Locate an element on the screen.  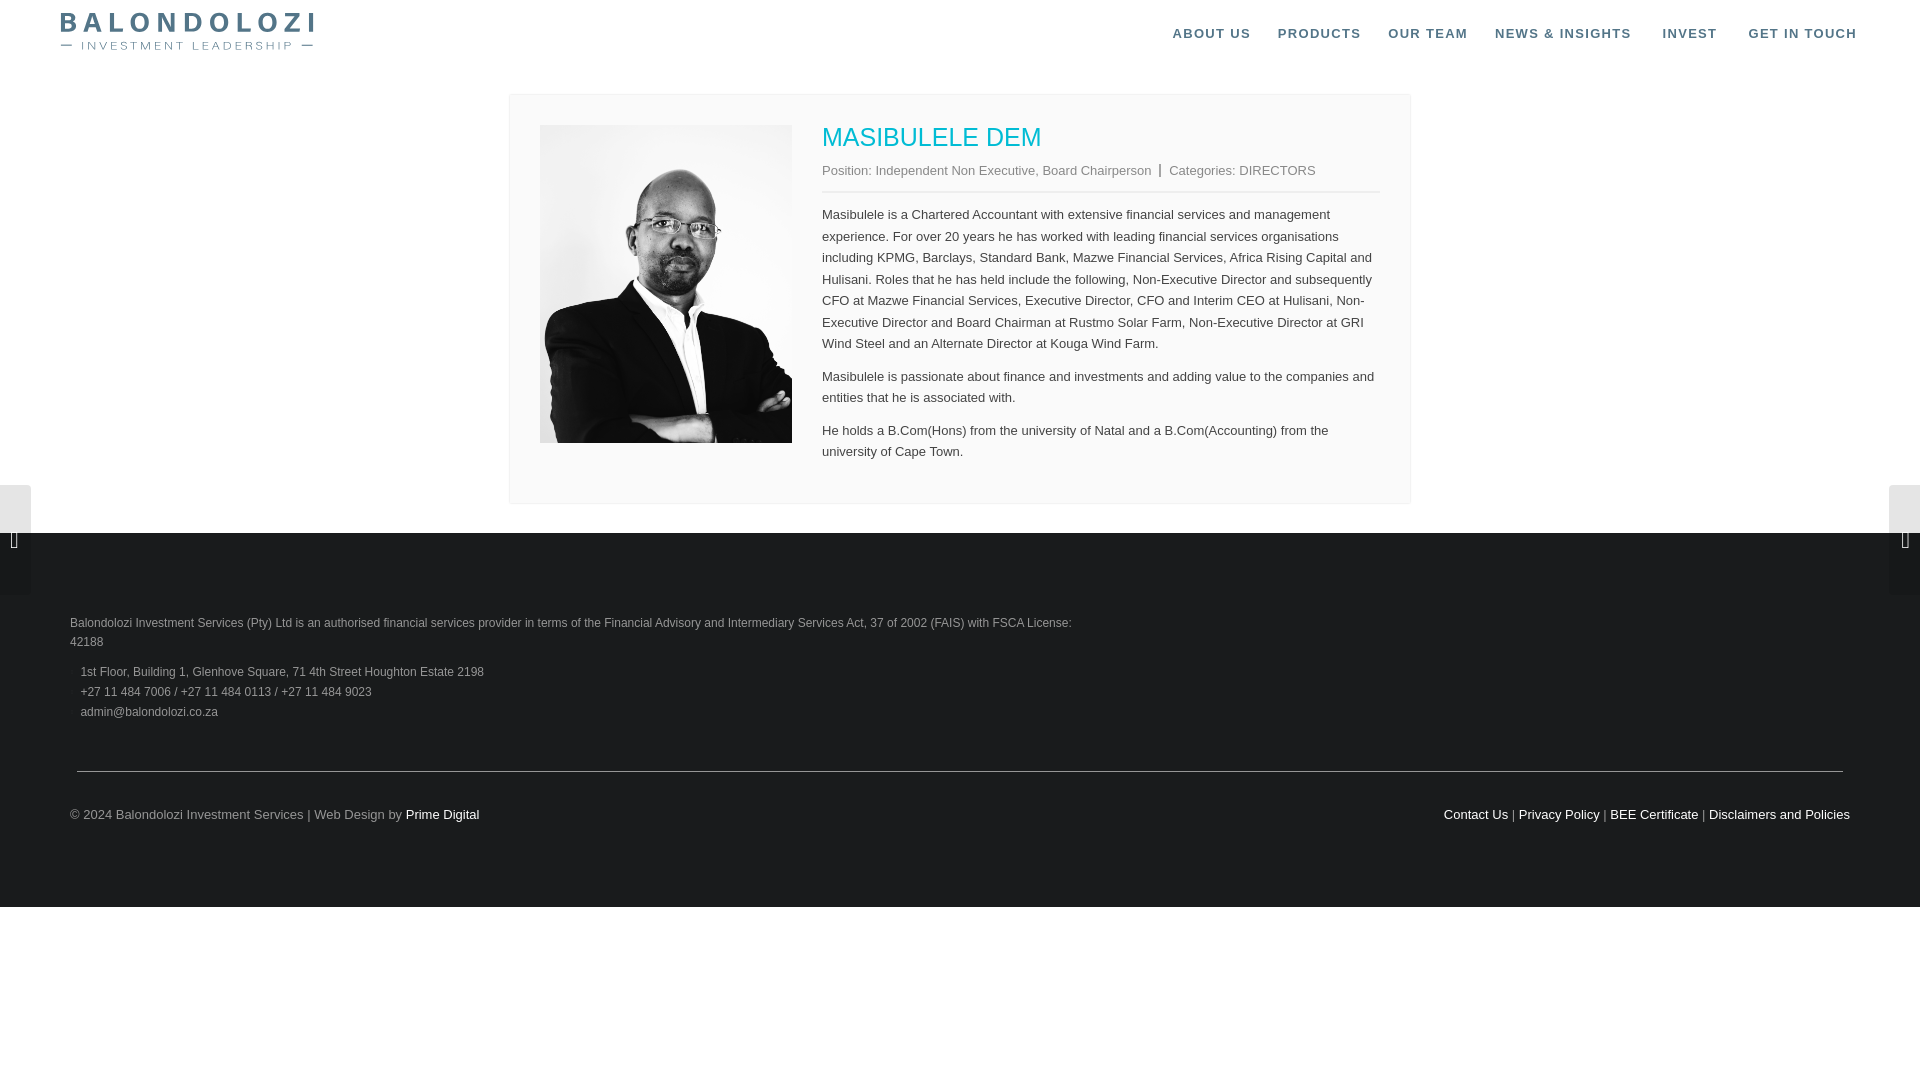
OUR TEAM is located at coordinates (1427, 33).